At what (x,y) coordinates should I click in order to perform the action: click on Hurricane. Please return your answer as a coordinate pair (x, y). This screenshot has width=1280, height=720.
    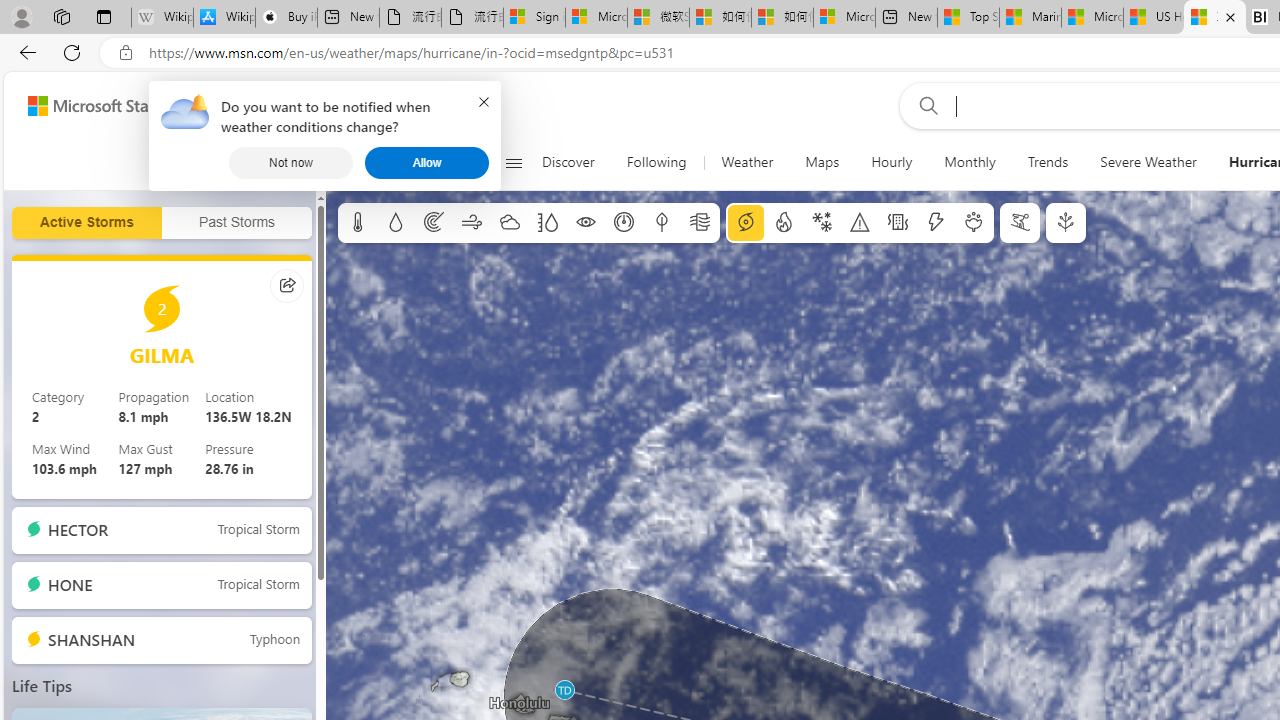
    Looking at the image, I should click on (746, 223).